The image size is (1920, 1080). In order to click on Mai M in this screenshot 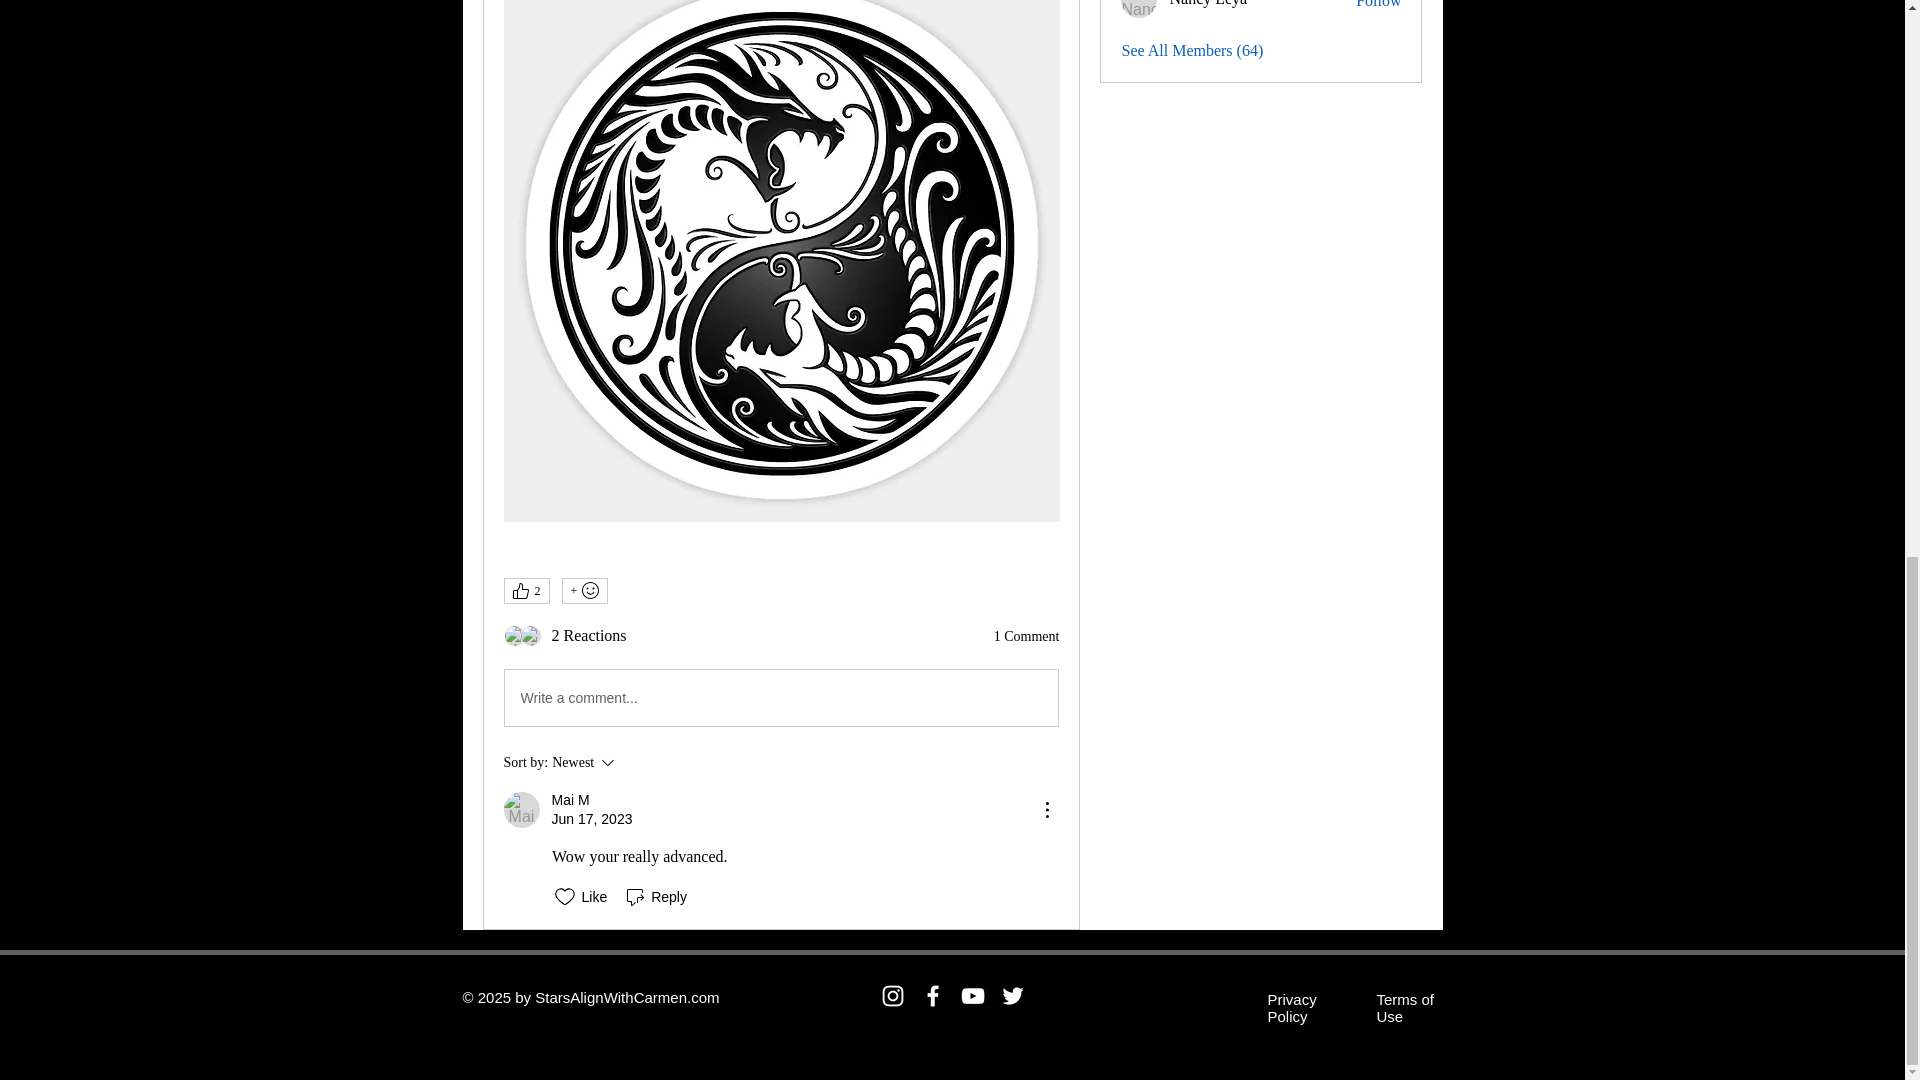, I will do `click(530, 636)`.